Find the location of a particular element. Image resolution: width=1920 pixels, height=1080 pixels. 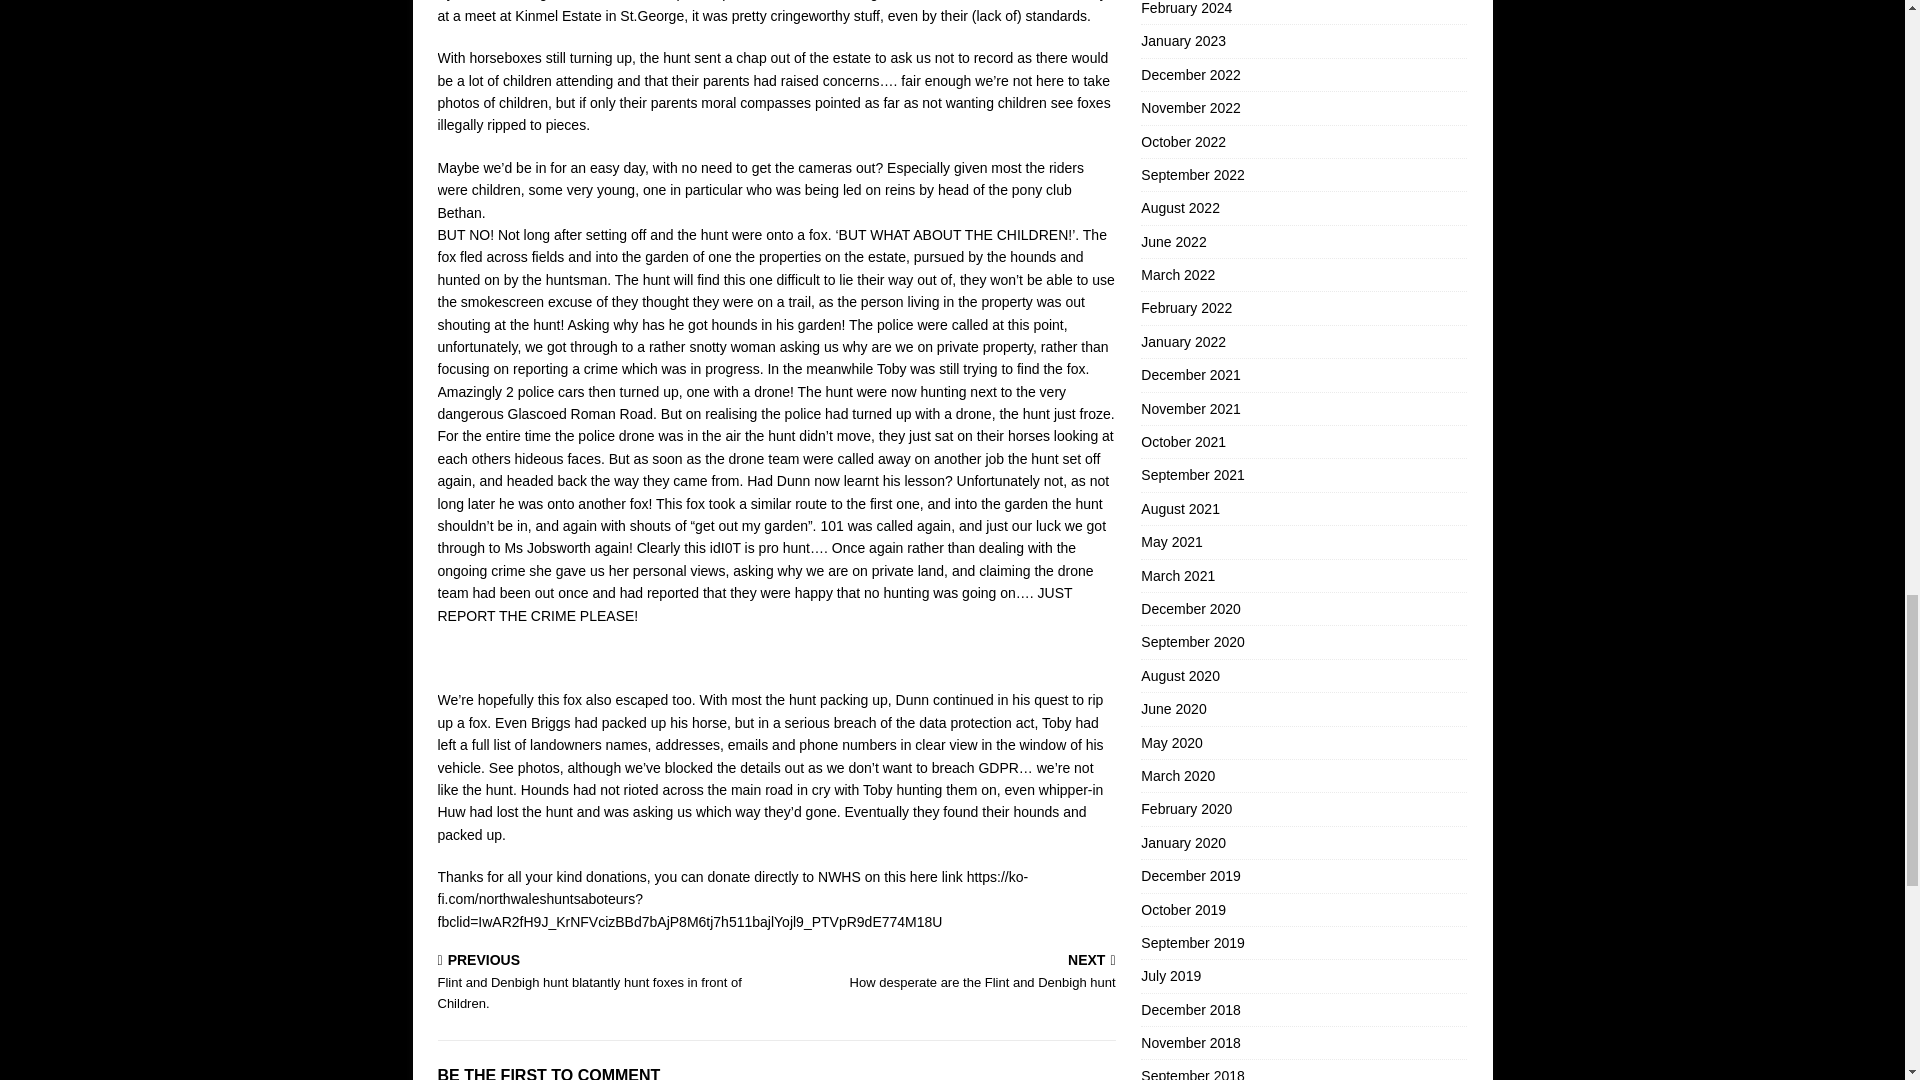

September 2022 is located at coordinates (1303, 242).